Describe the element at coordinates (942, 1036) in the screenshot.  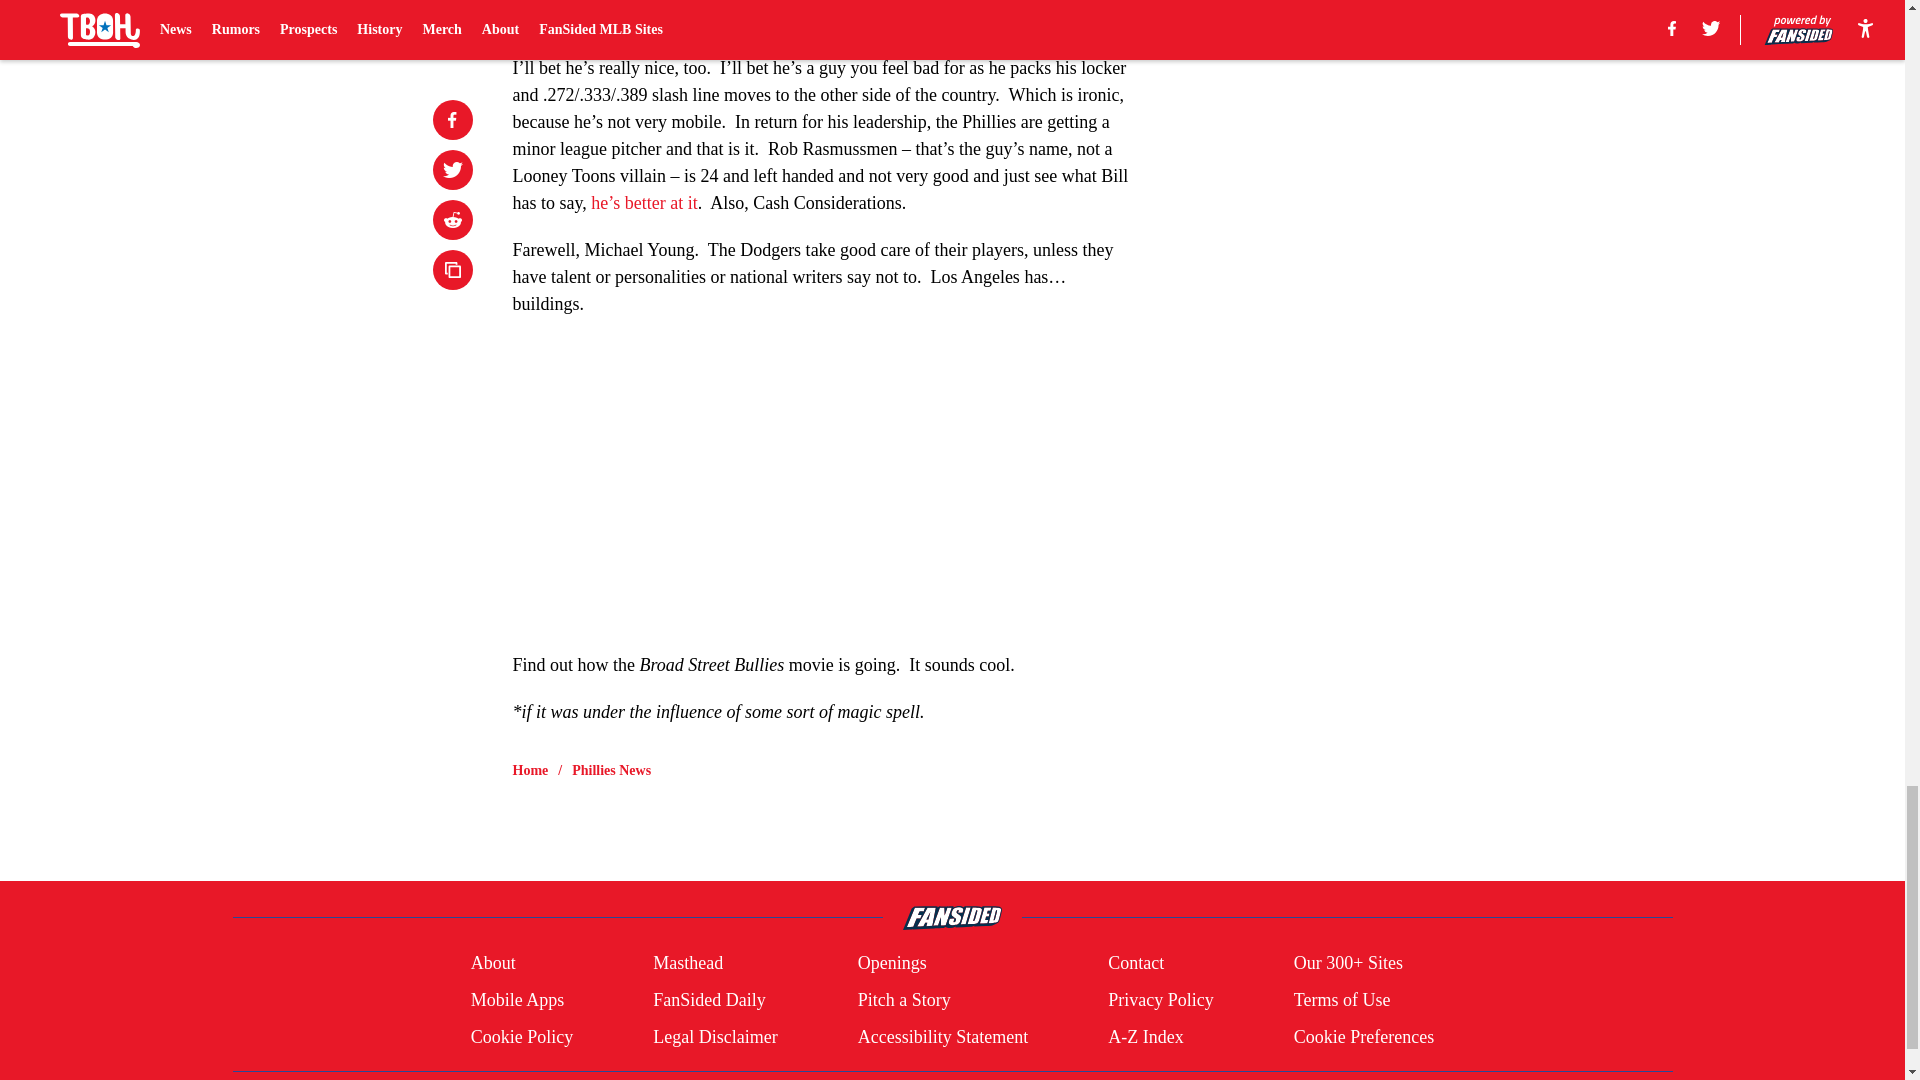
I see `Accessibility Statement` at that location.